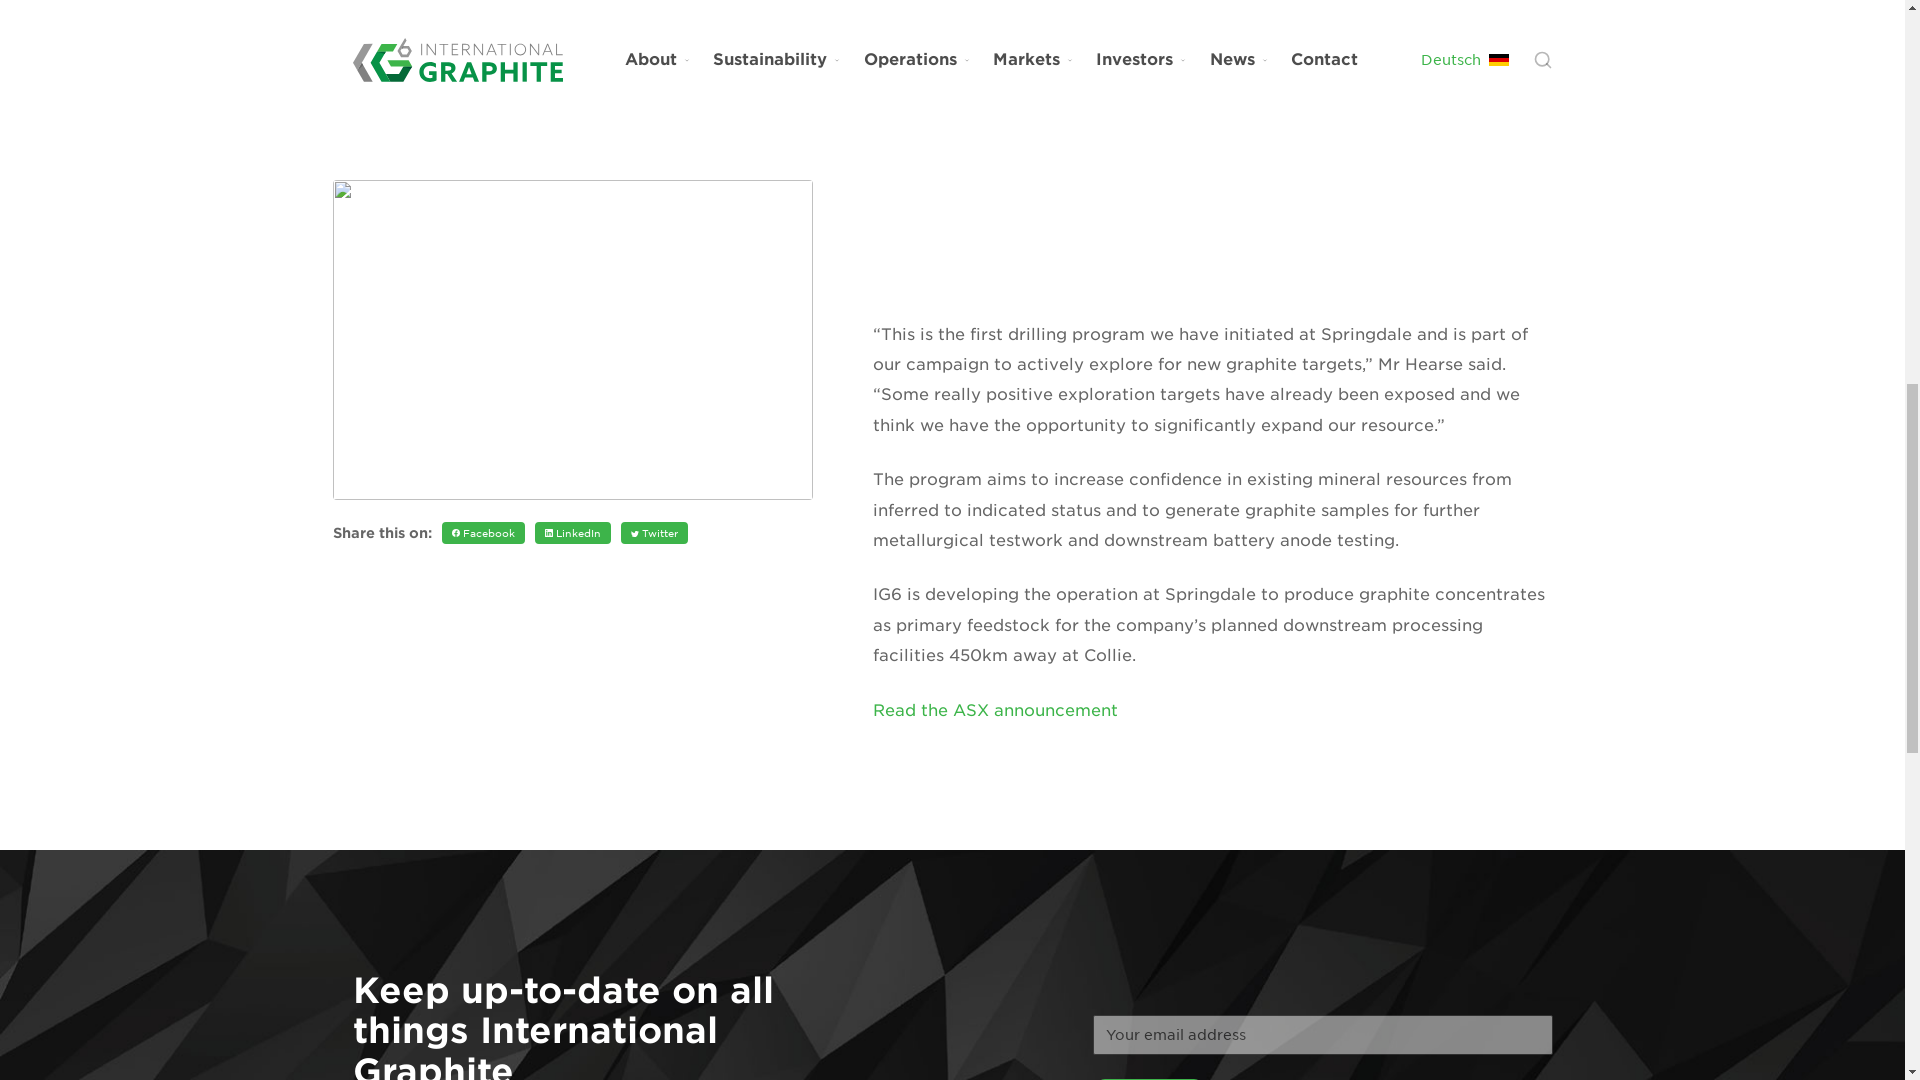  Describe the element at coordinates (654, 36) in the screenshot. I see `Twitter` at that location.